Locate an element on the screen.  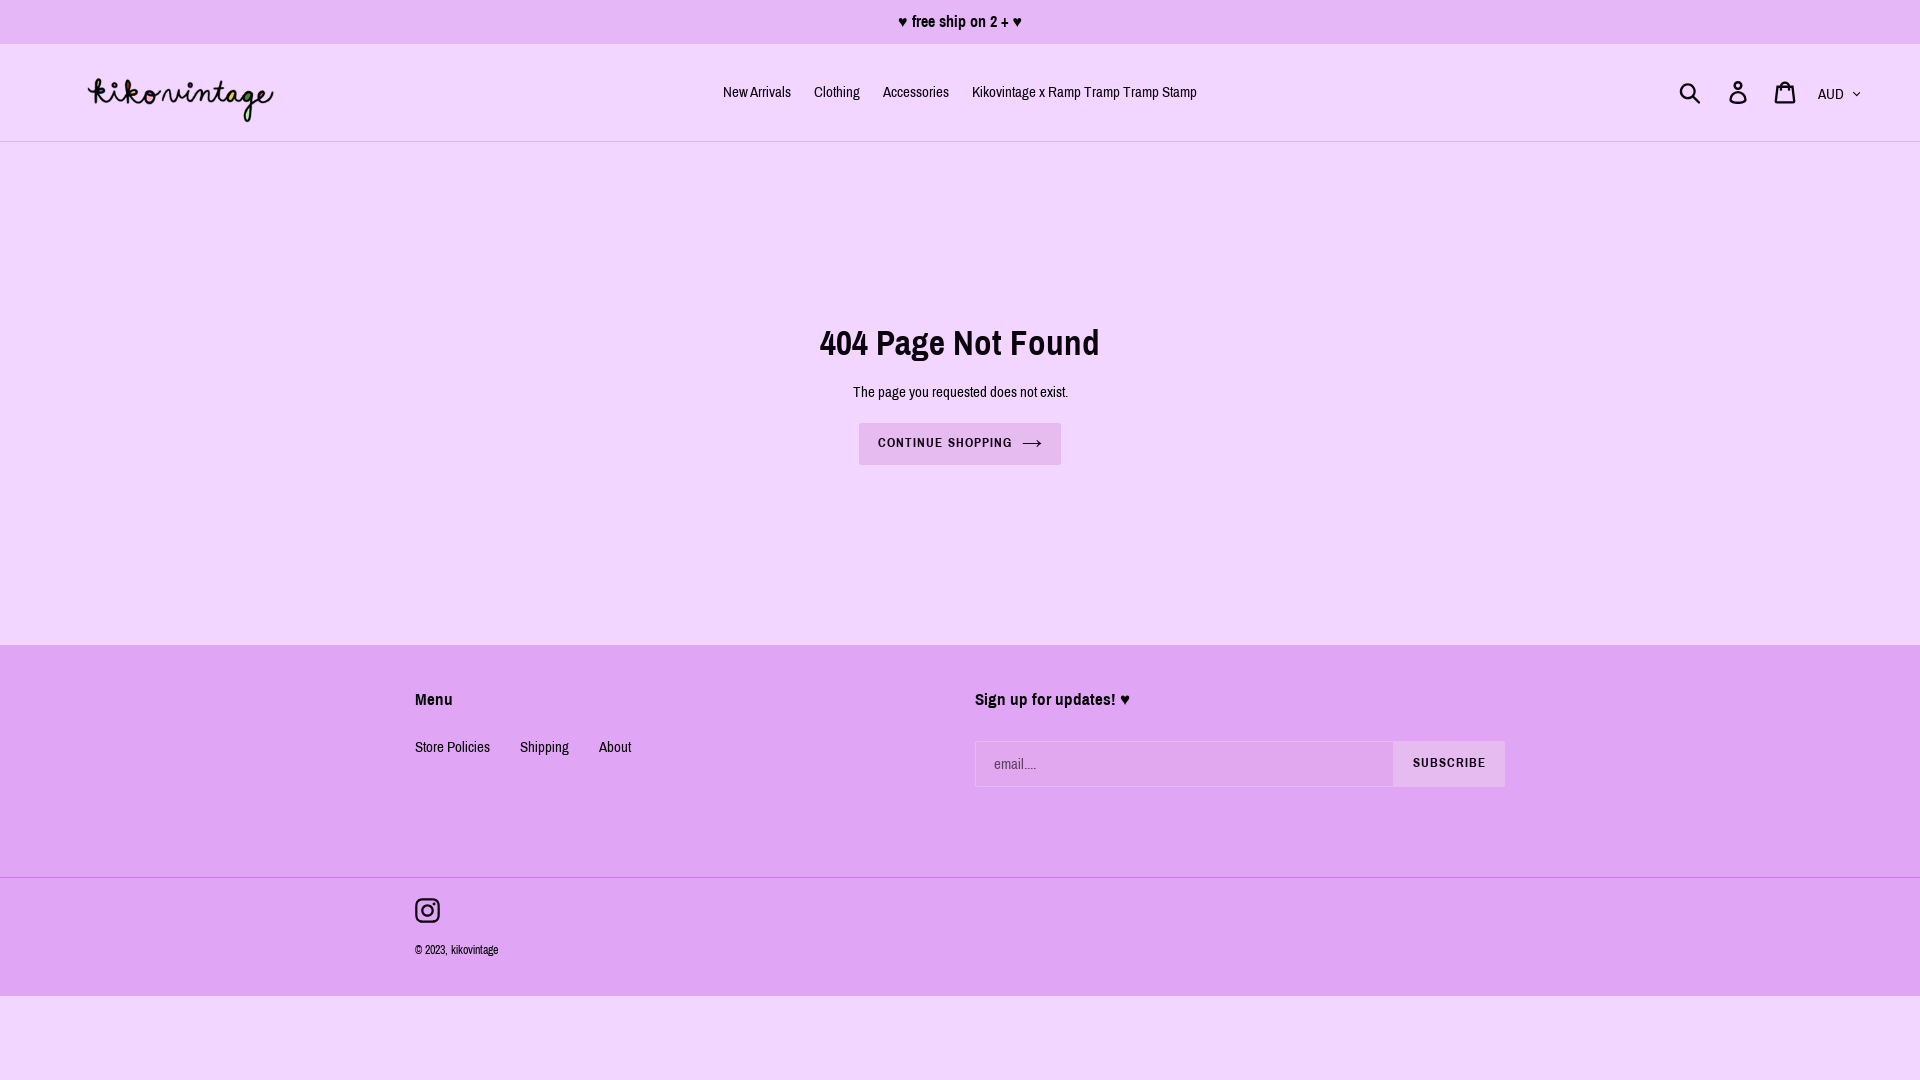
SUBSCRIBE is located at coordinates (1450, 764).